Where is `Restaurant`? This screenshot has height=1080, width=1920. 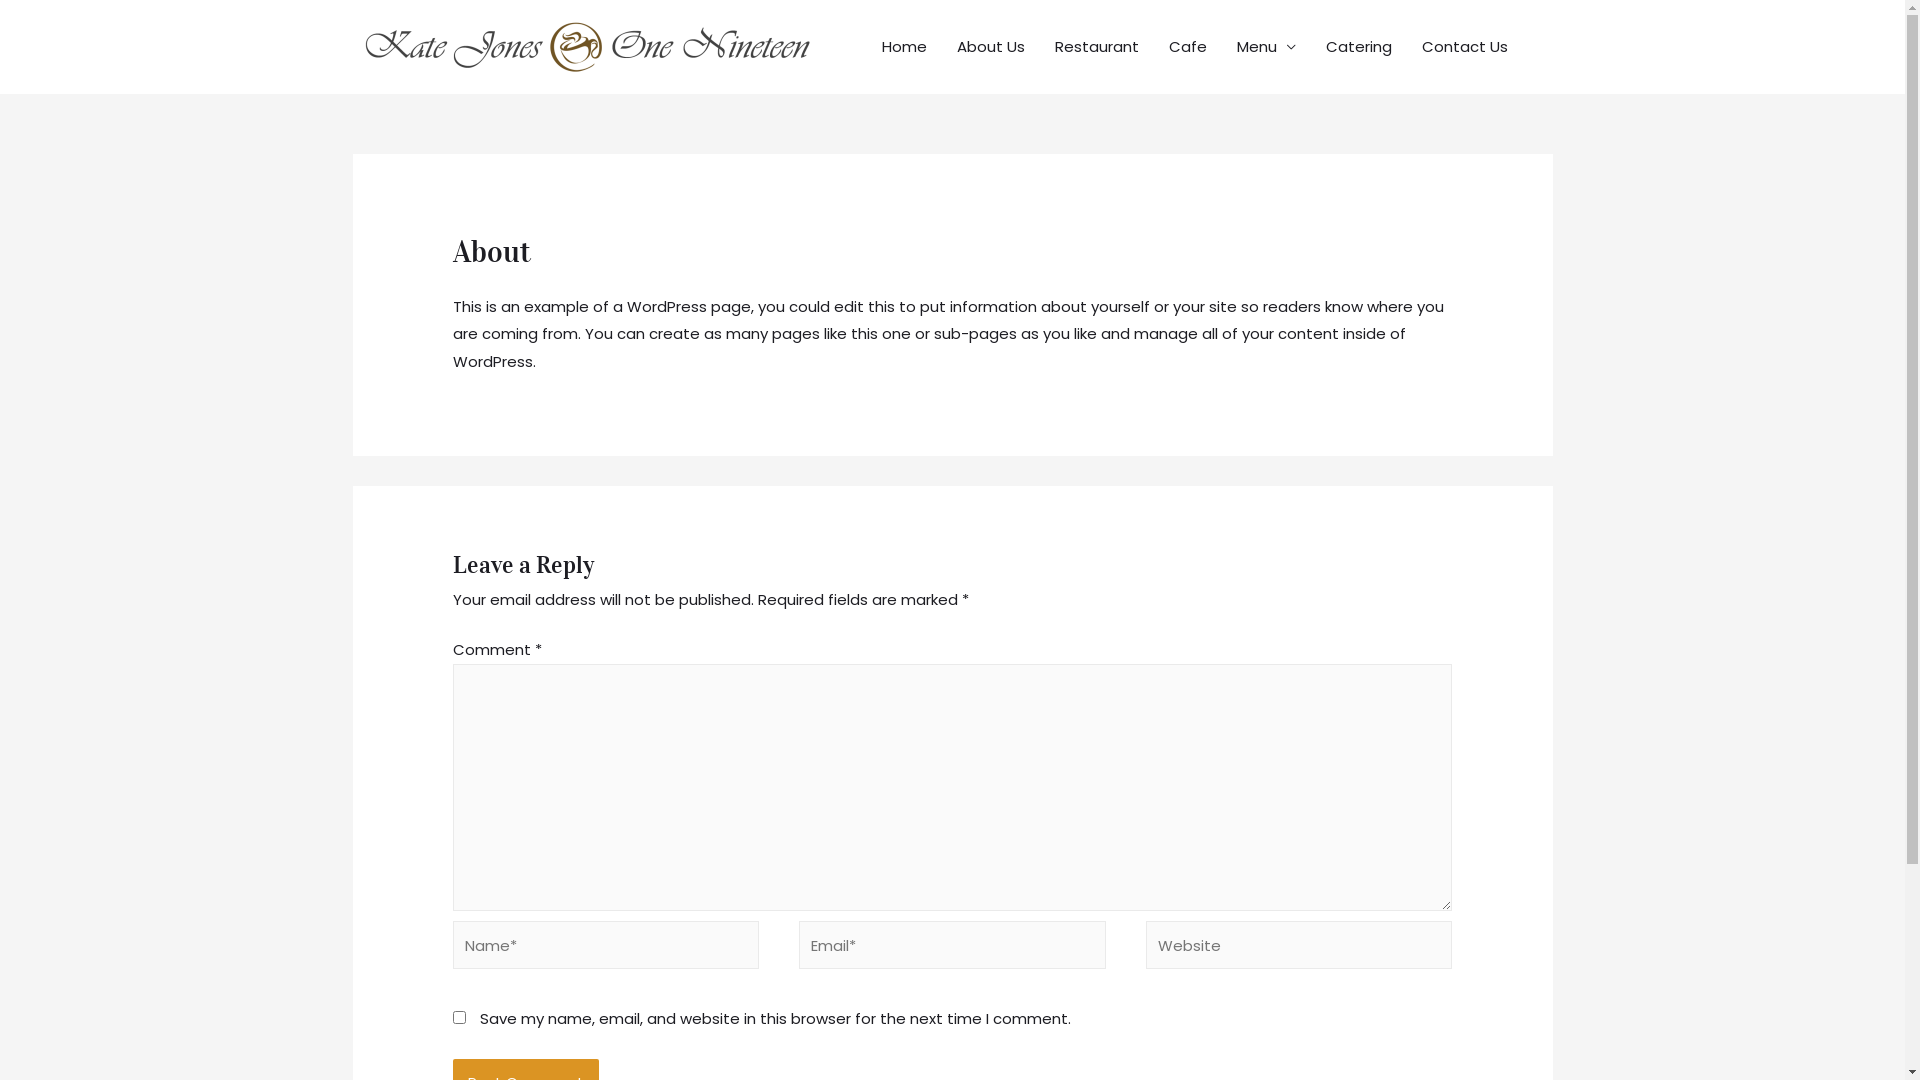
Restaurant is located at coordinates (1097, 47).